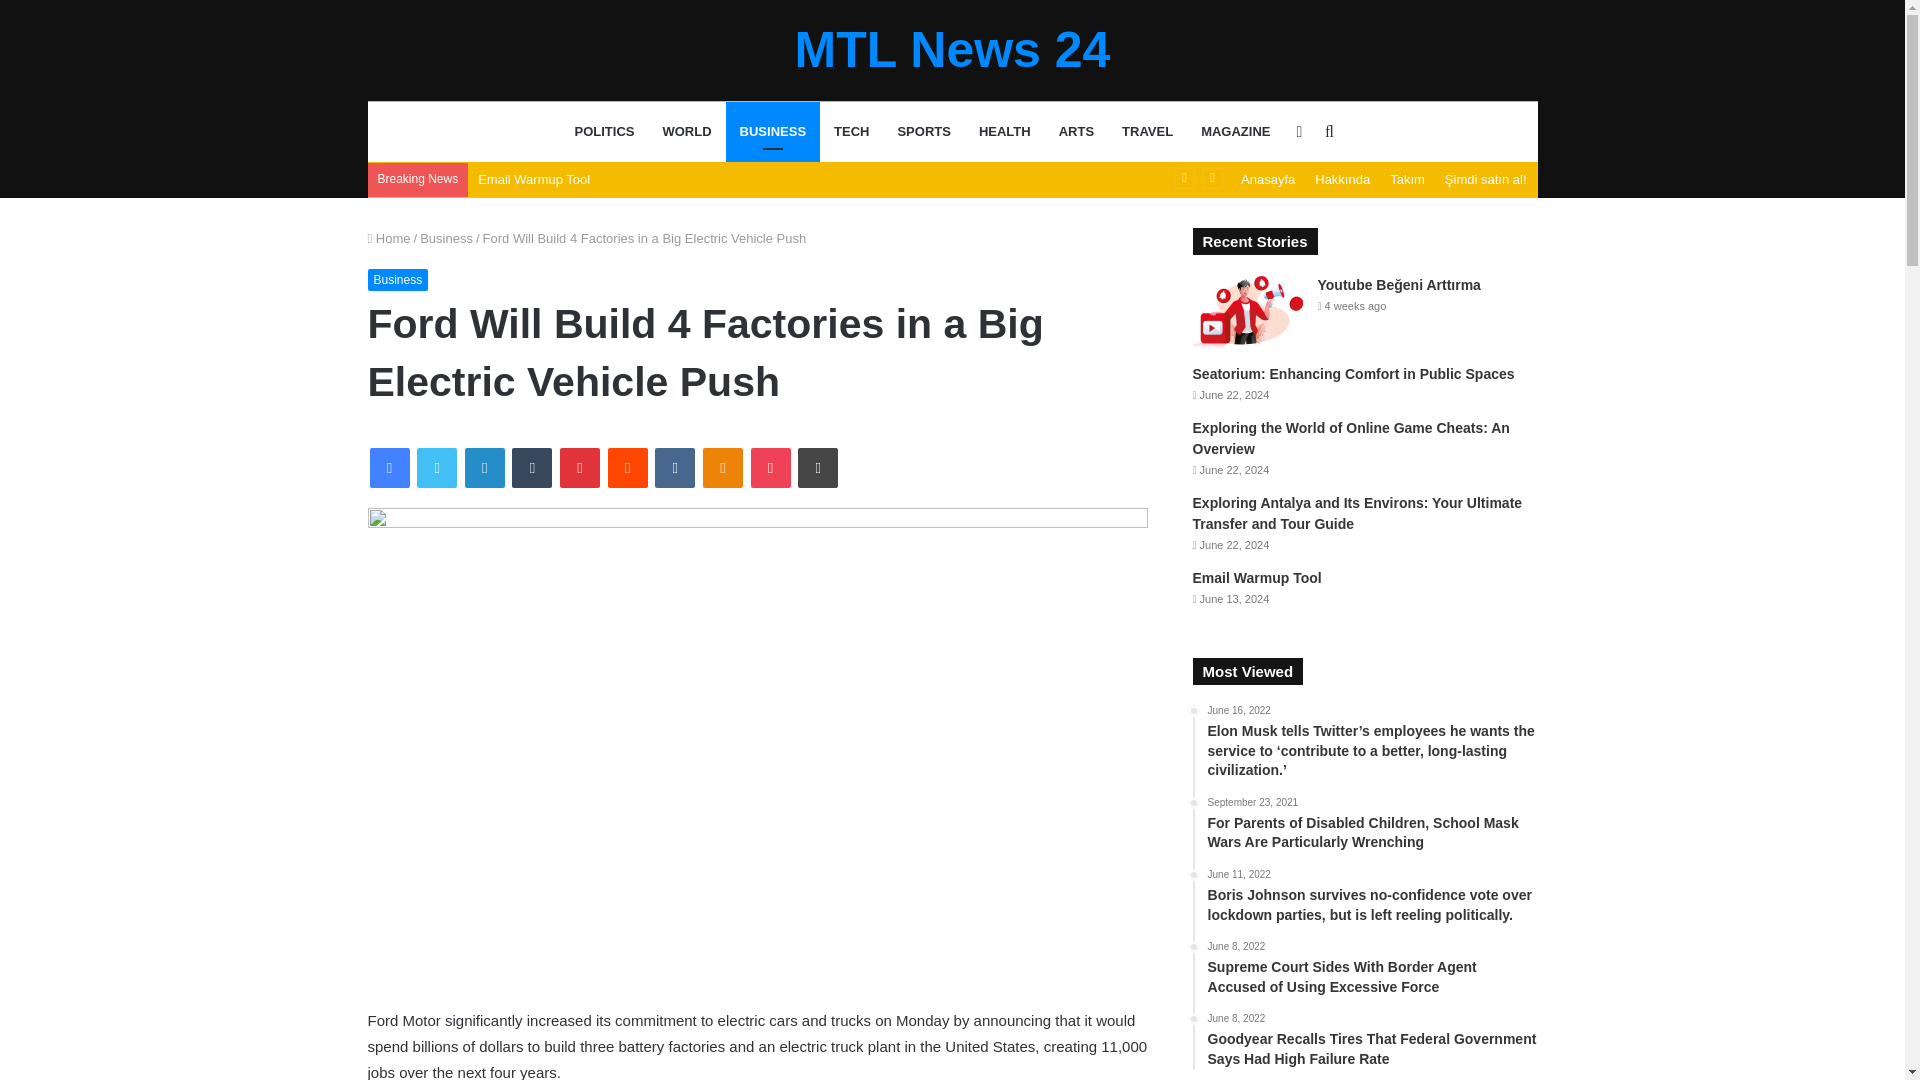 Image resolution: width=1920 pixels, height=1080 pixels. I want to click on Sidebar, so click(1298, 132).